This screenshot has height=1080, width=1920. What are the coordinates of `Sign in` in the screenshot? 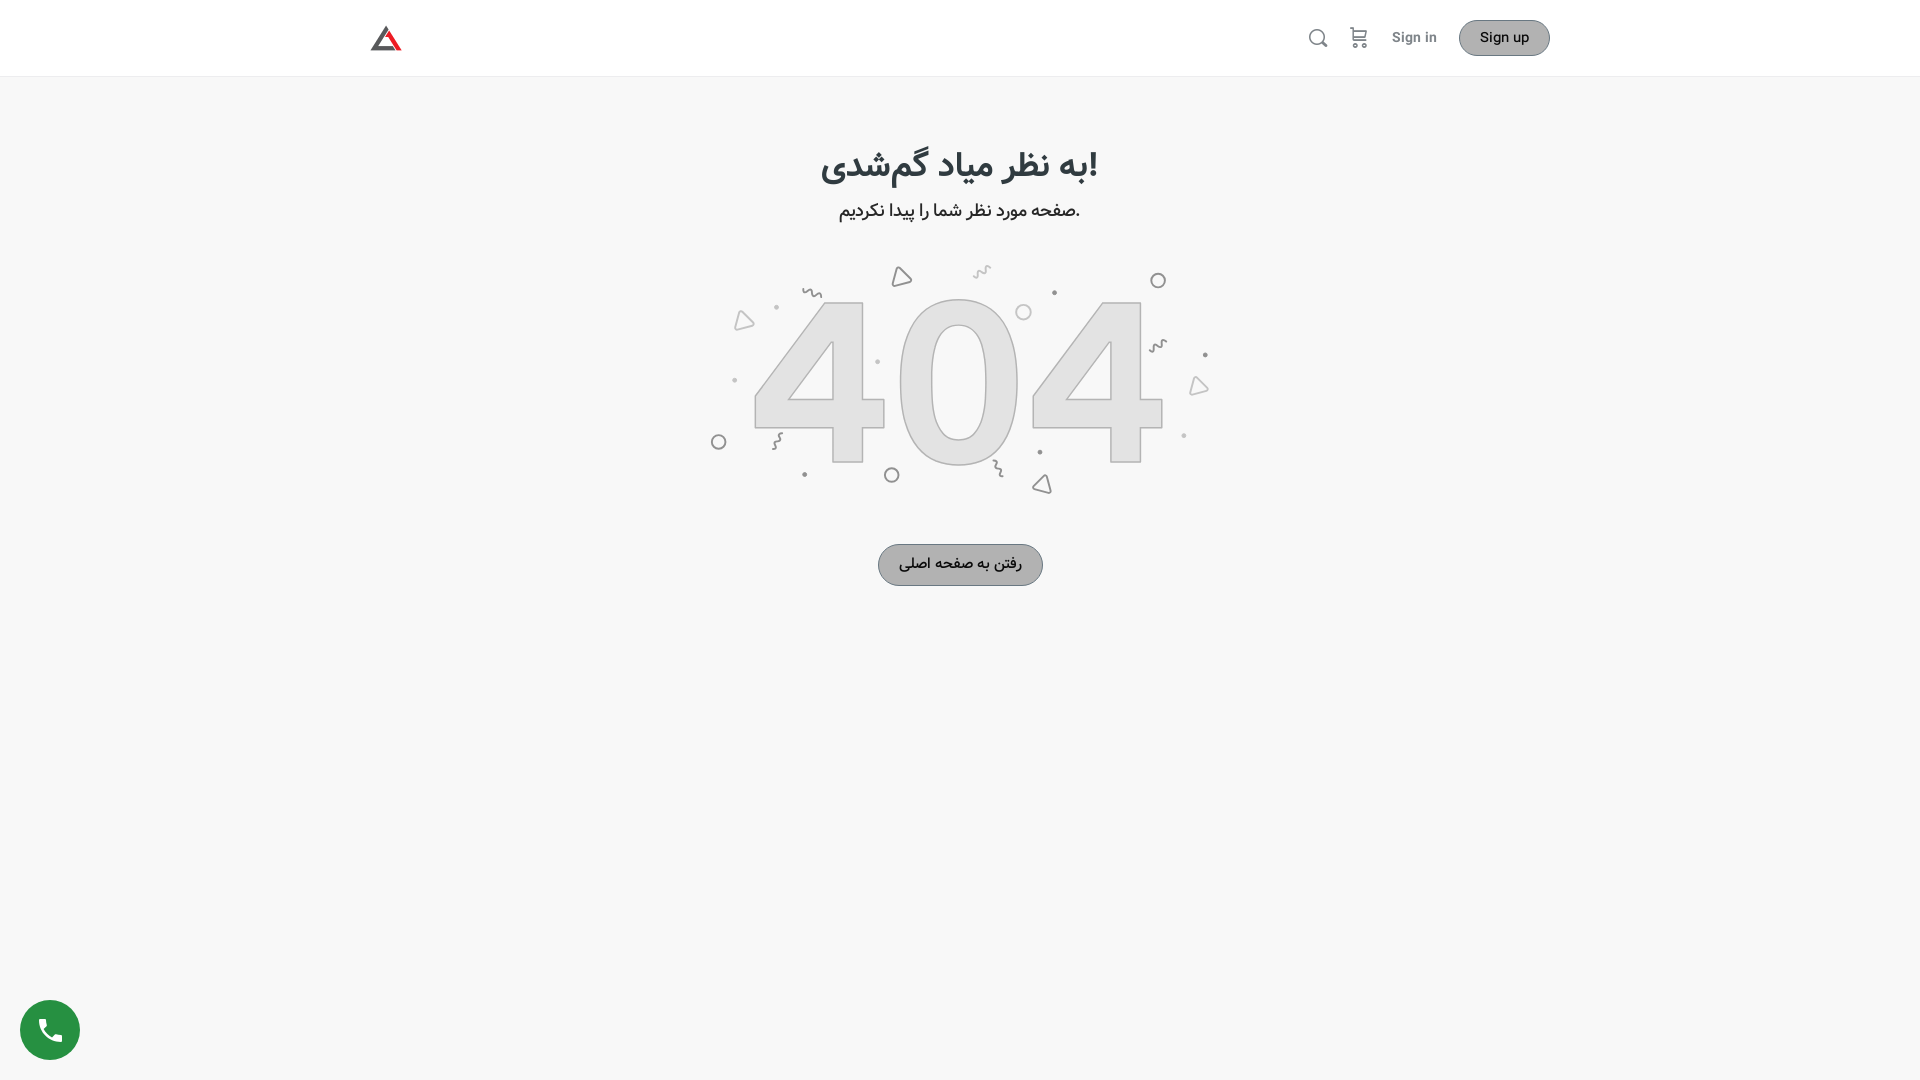 It's located at (1414, 38).